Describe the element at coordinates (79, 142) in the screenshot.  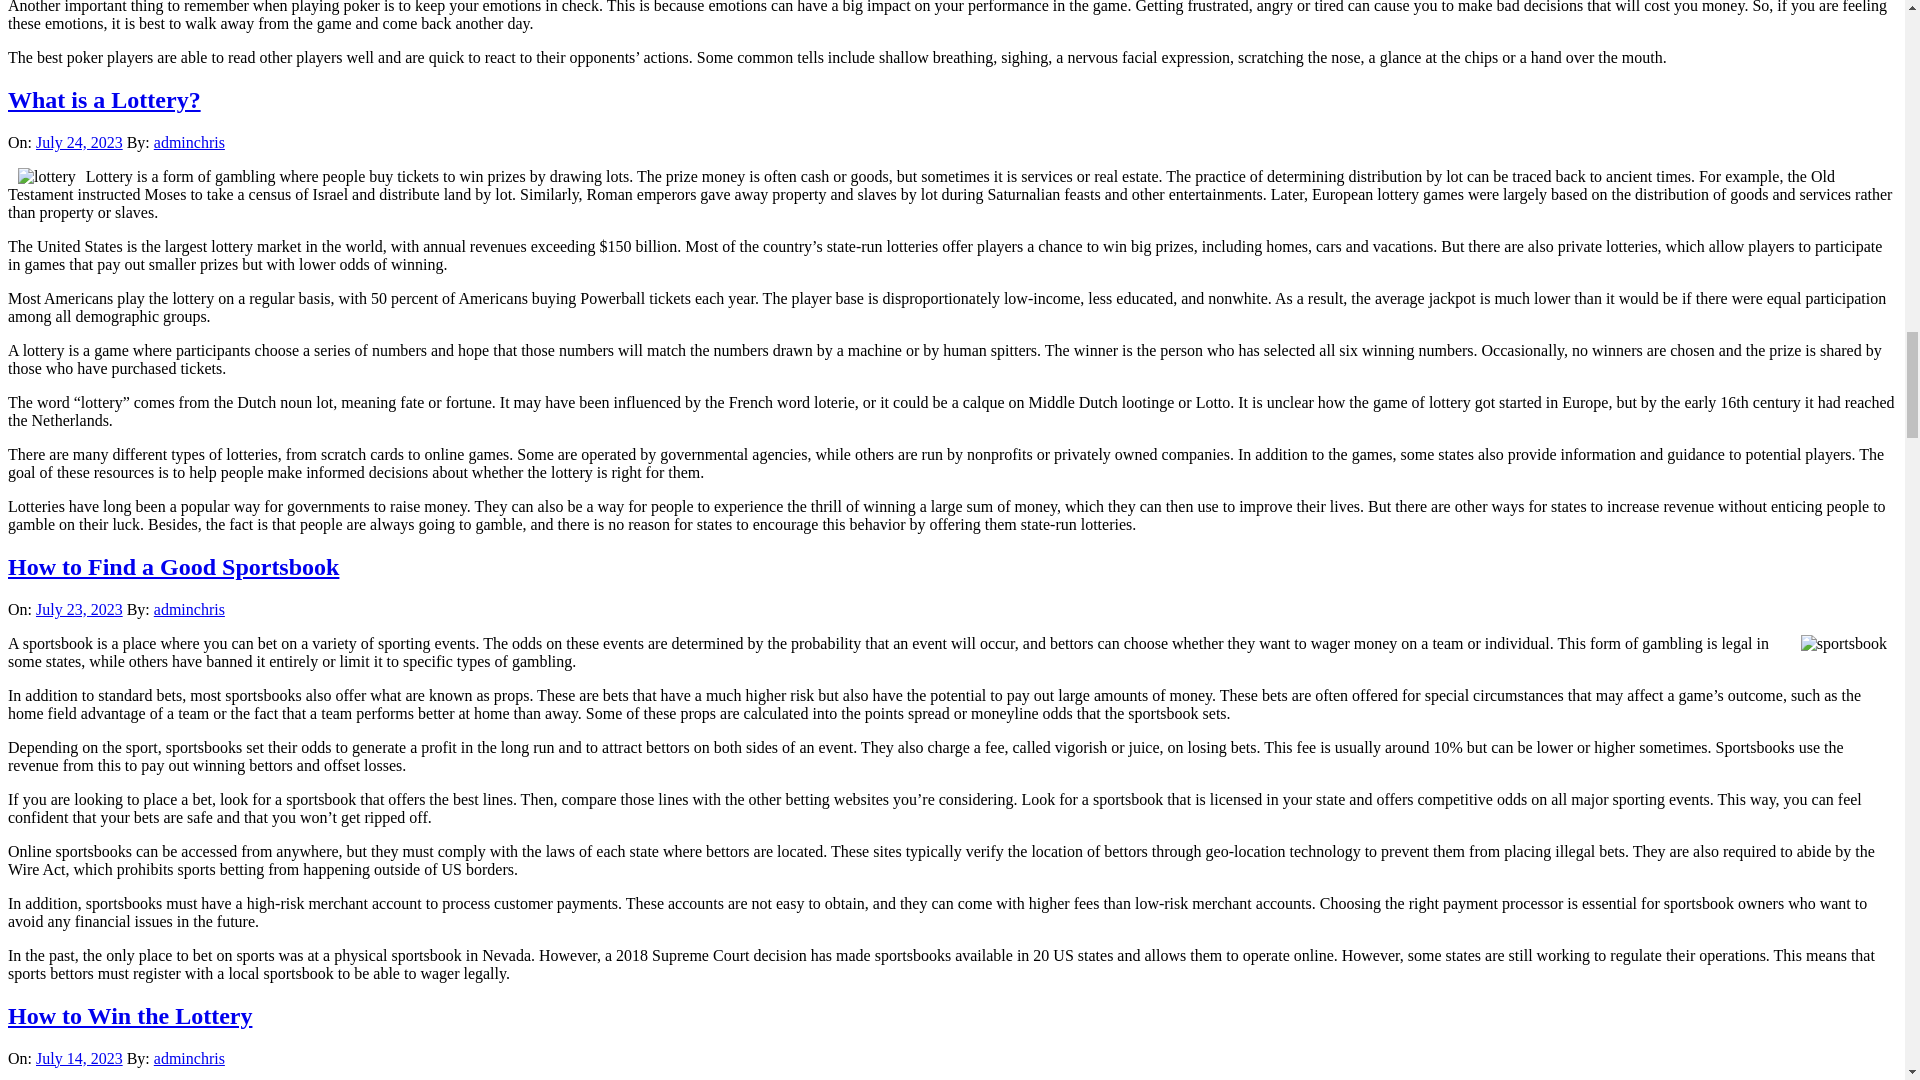
I see `July 24, 2023` at that location.